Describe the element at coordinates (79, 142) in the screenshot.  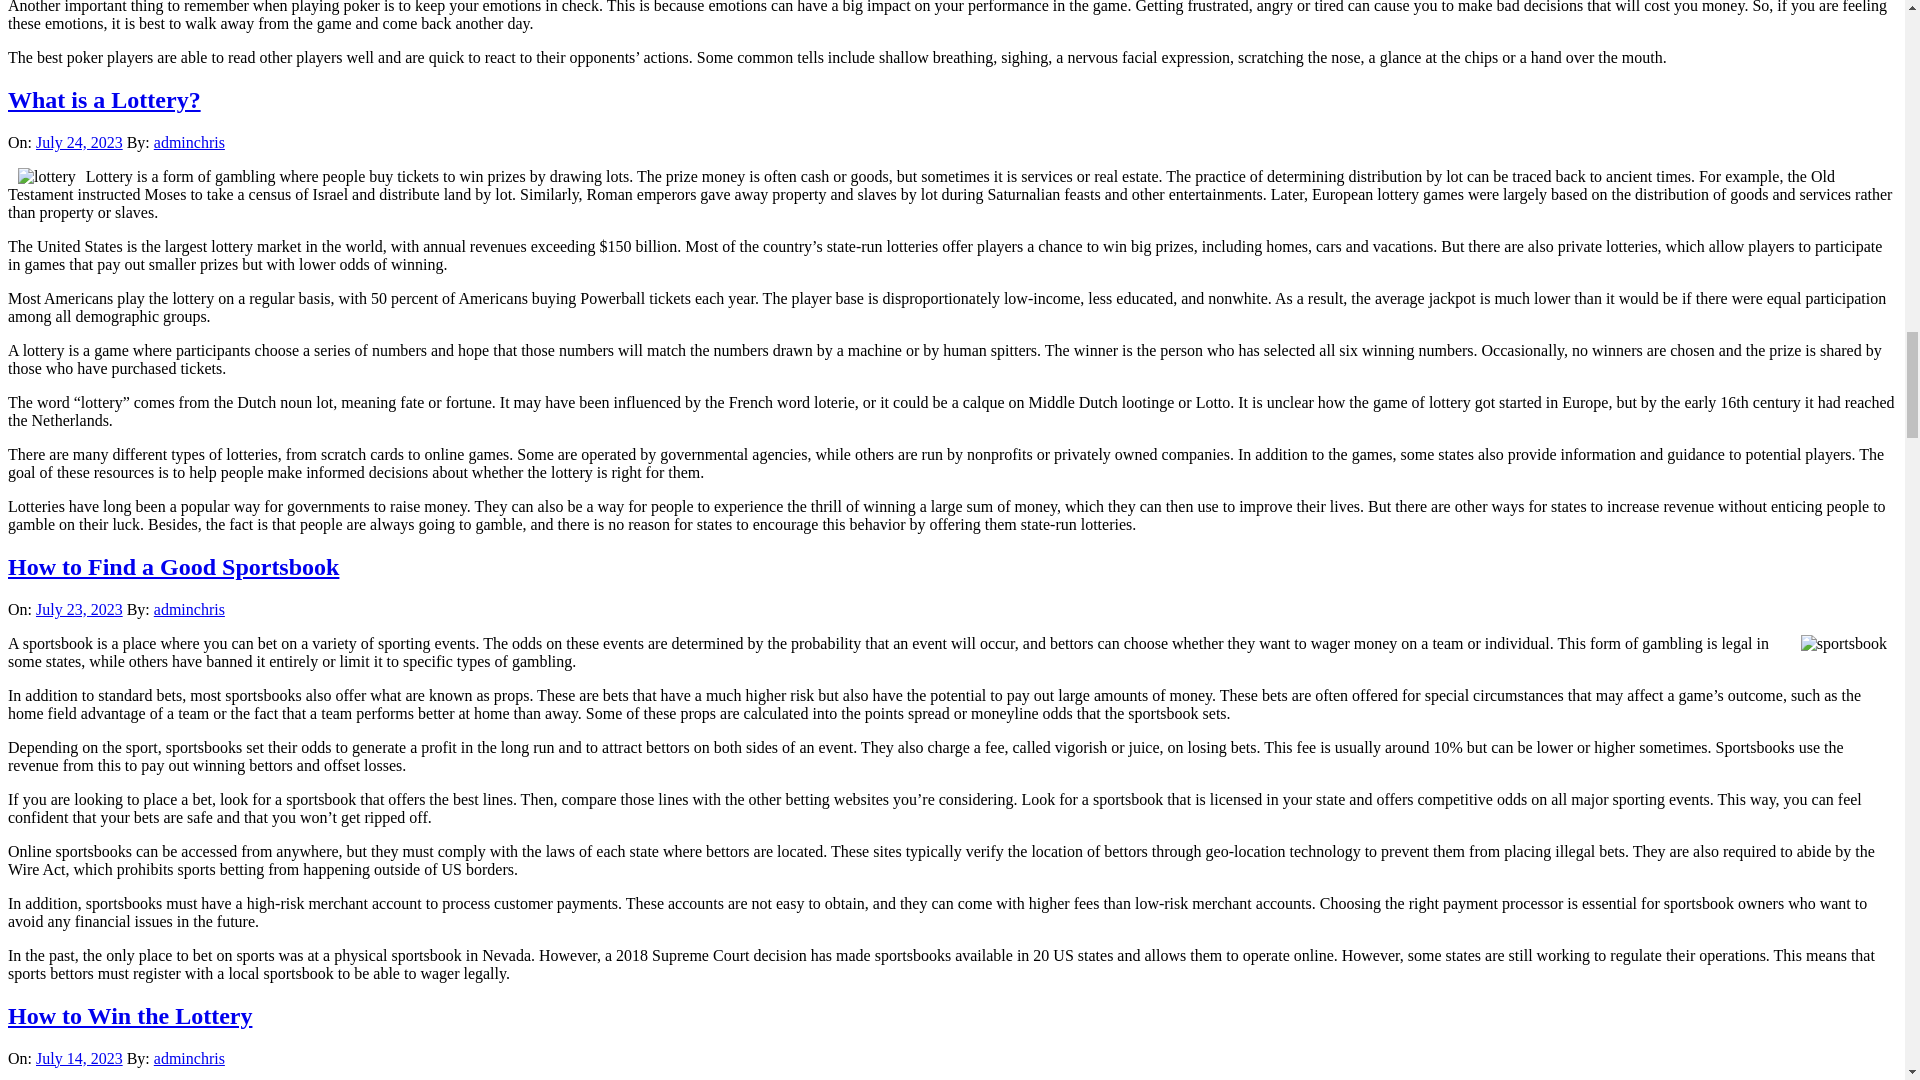
I see `July 24, 2023` at that location.